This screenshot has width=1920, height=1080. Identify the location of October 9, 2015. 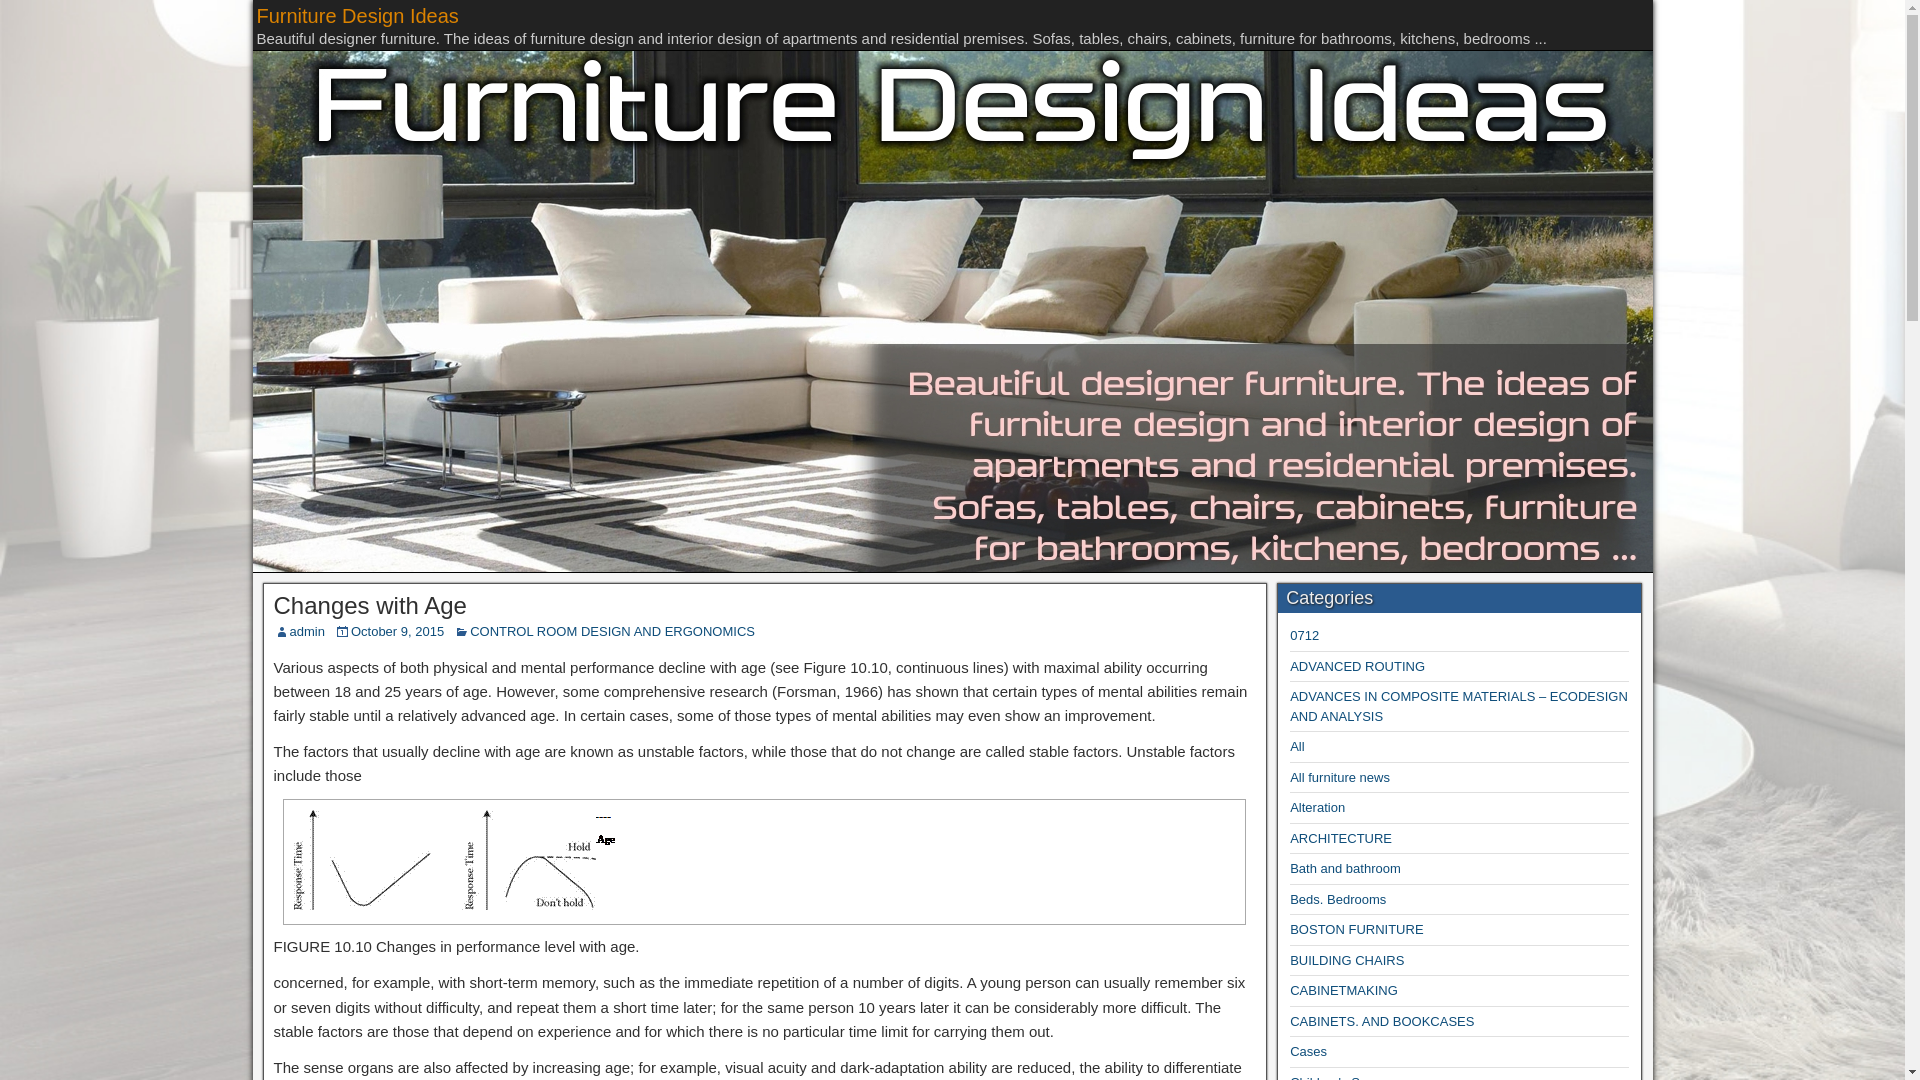
(397, 632).